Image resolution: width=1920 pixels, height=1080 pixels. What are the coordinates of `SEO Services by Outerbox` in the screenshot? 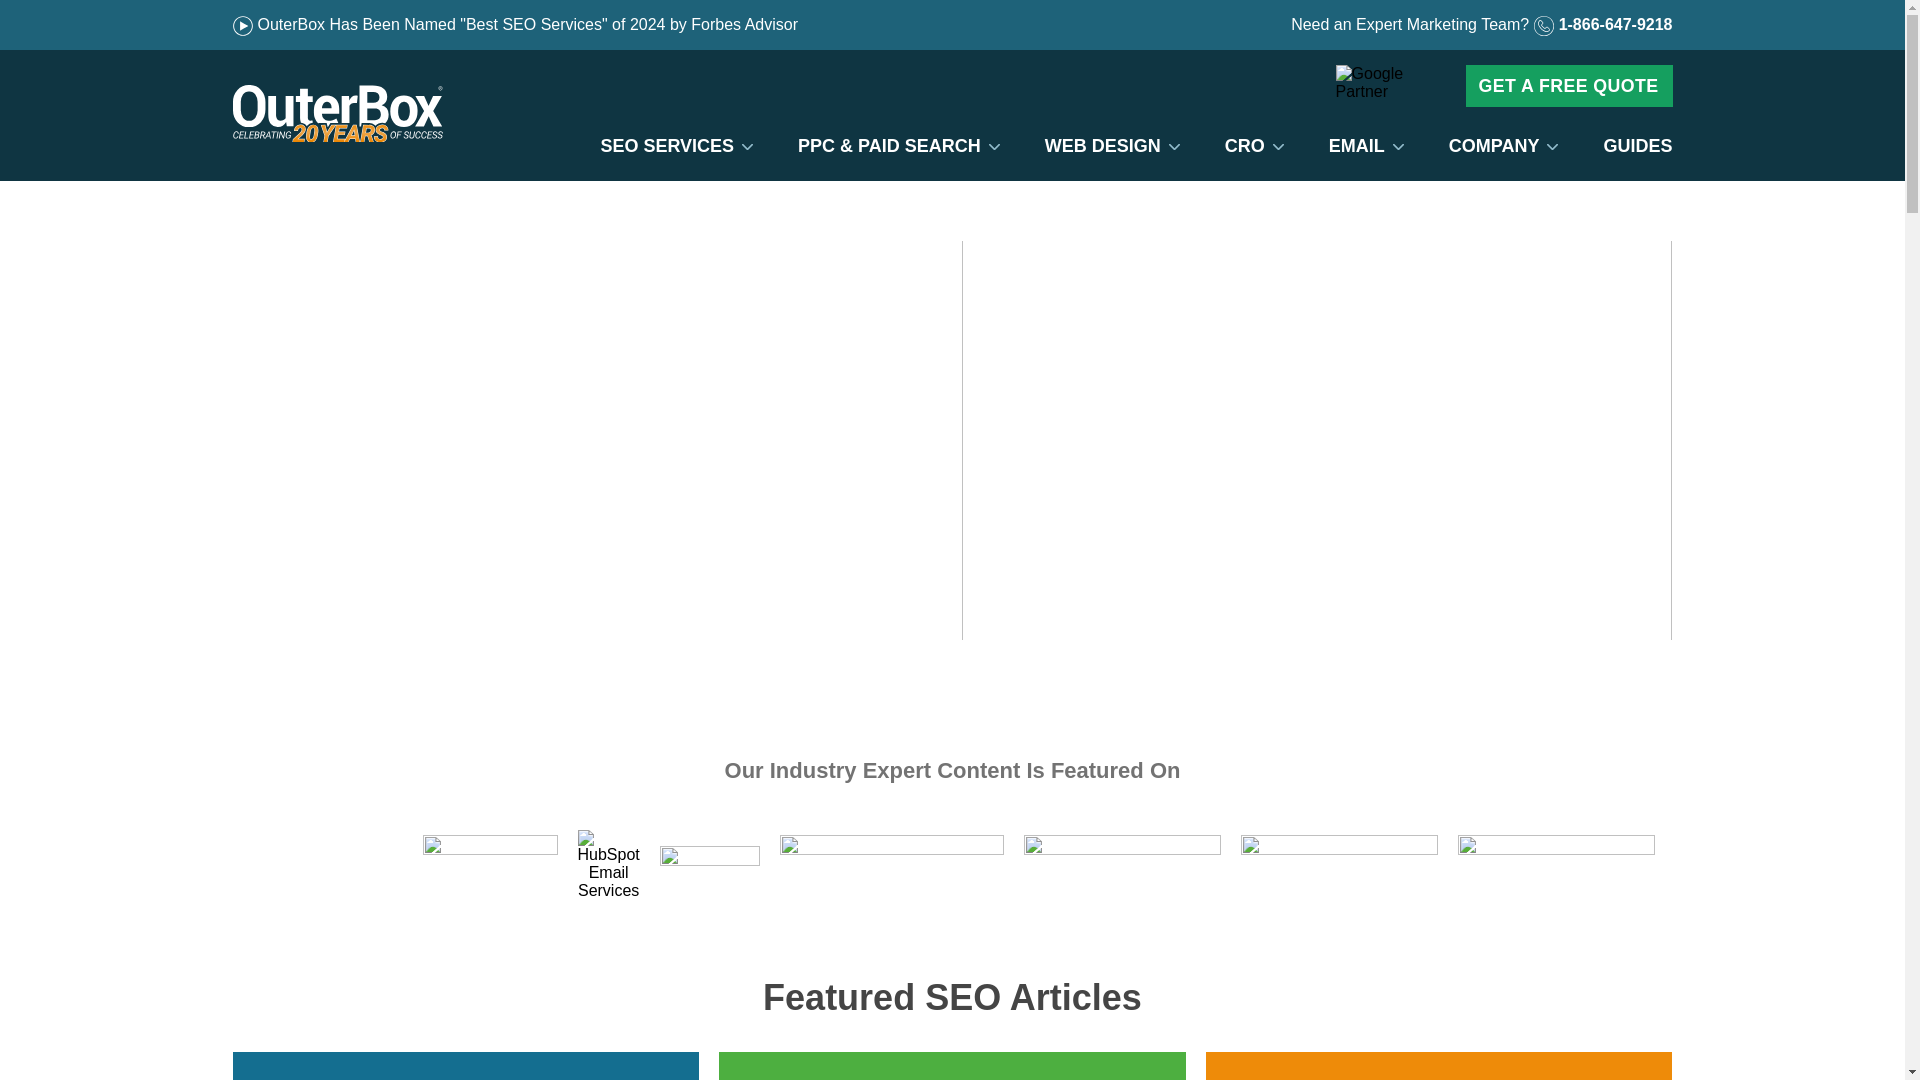 It's located at (666, 146).